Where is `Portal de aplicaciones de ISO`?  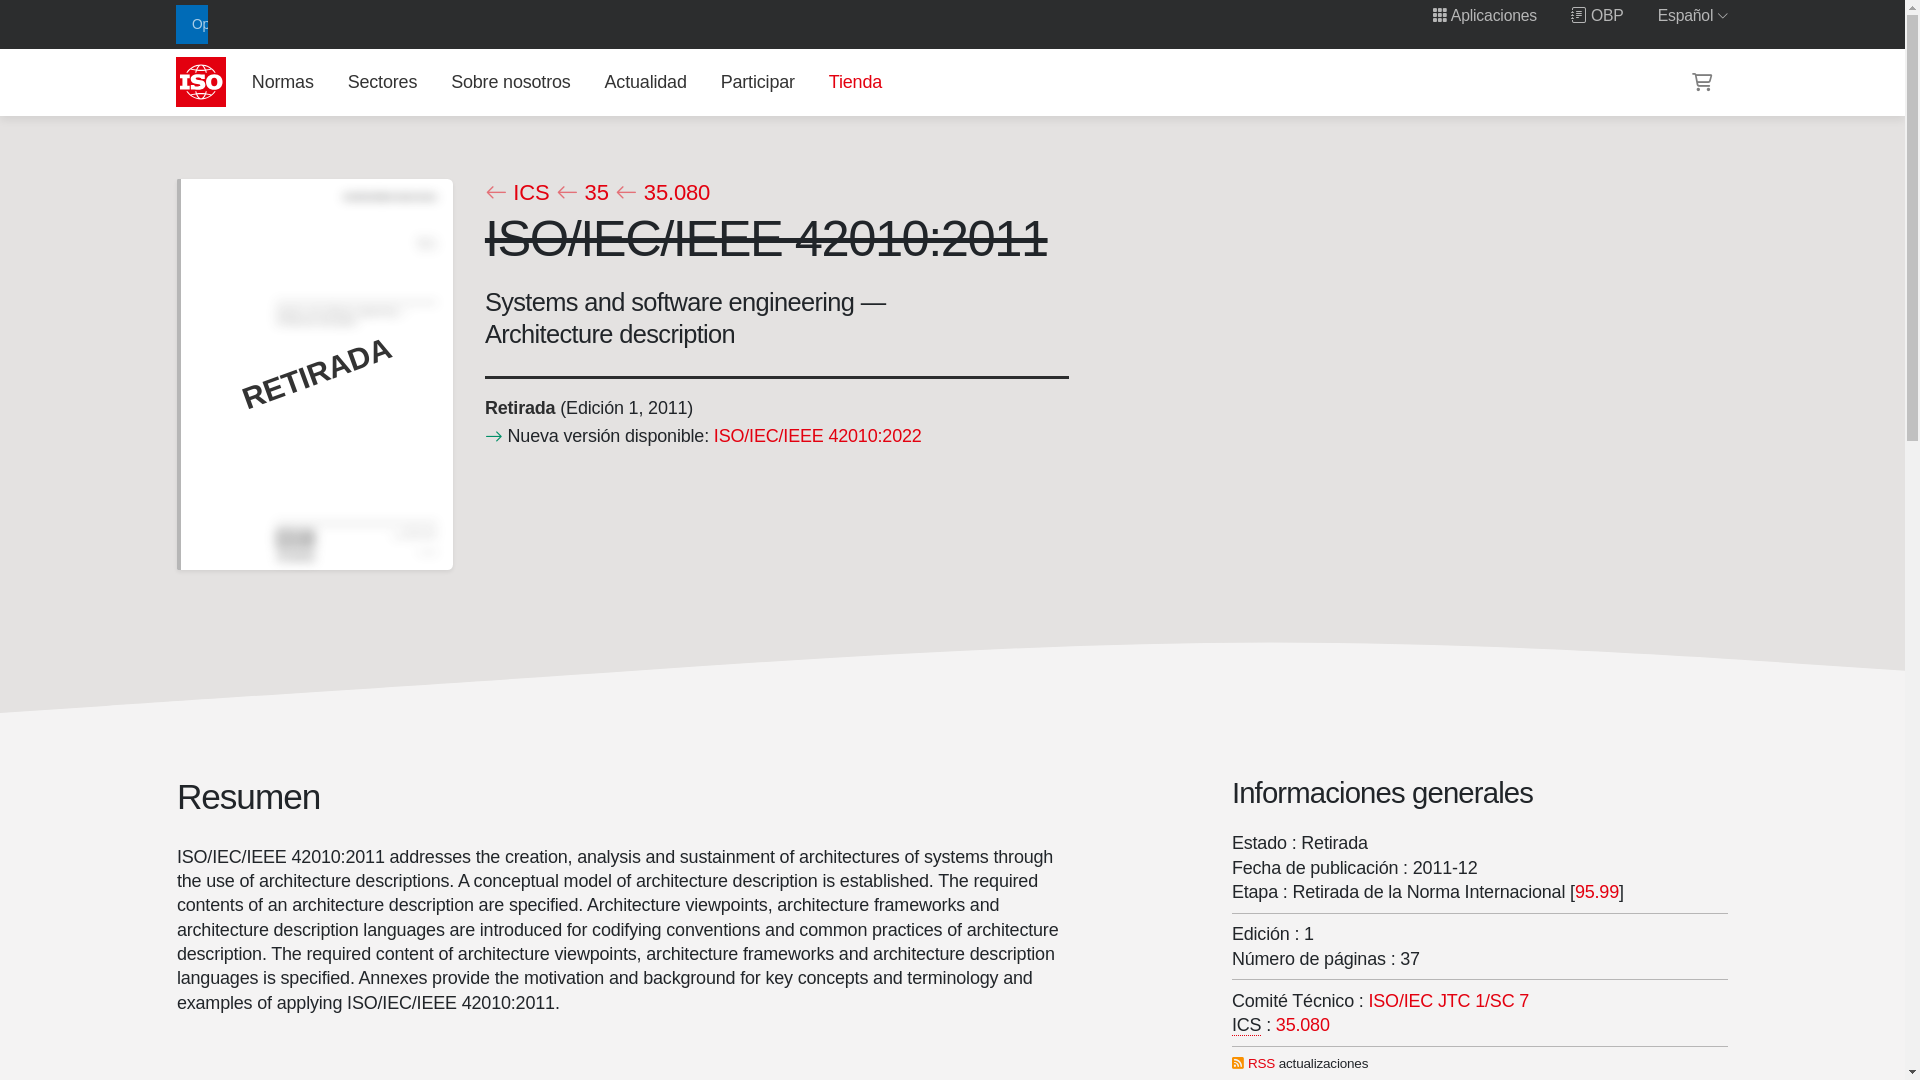
Portal de aplicaciones de ISO is located at coordinates (1484, 15).